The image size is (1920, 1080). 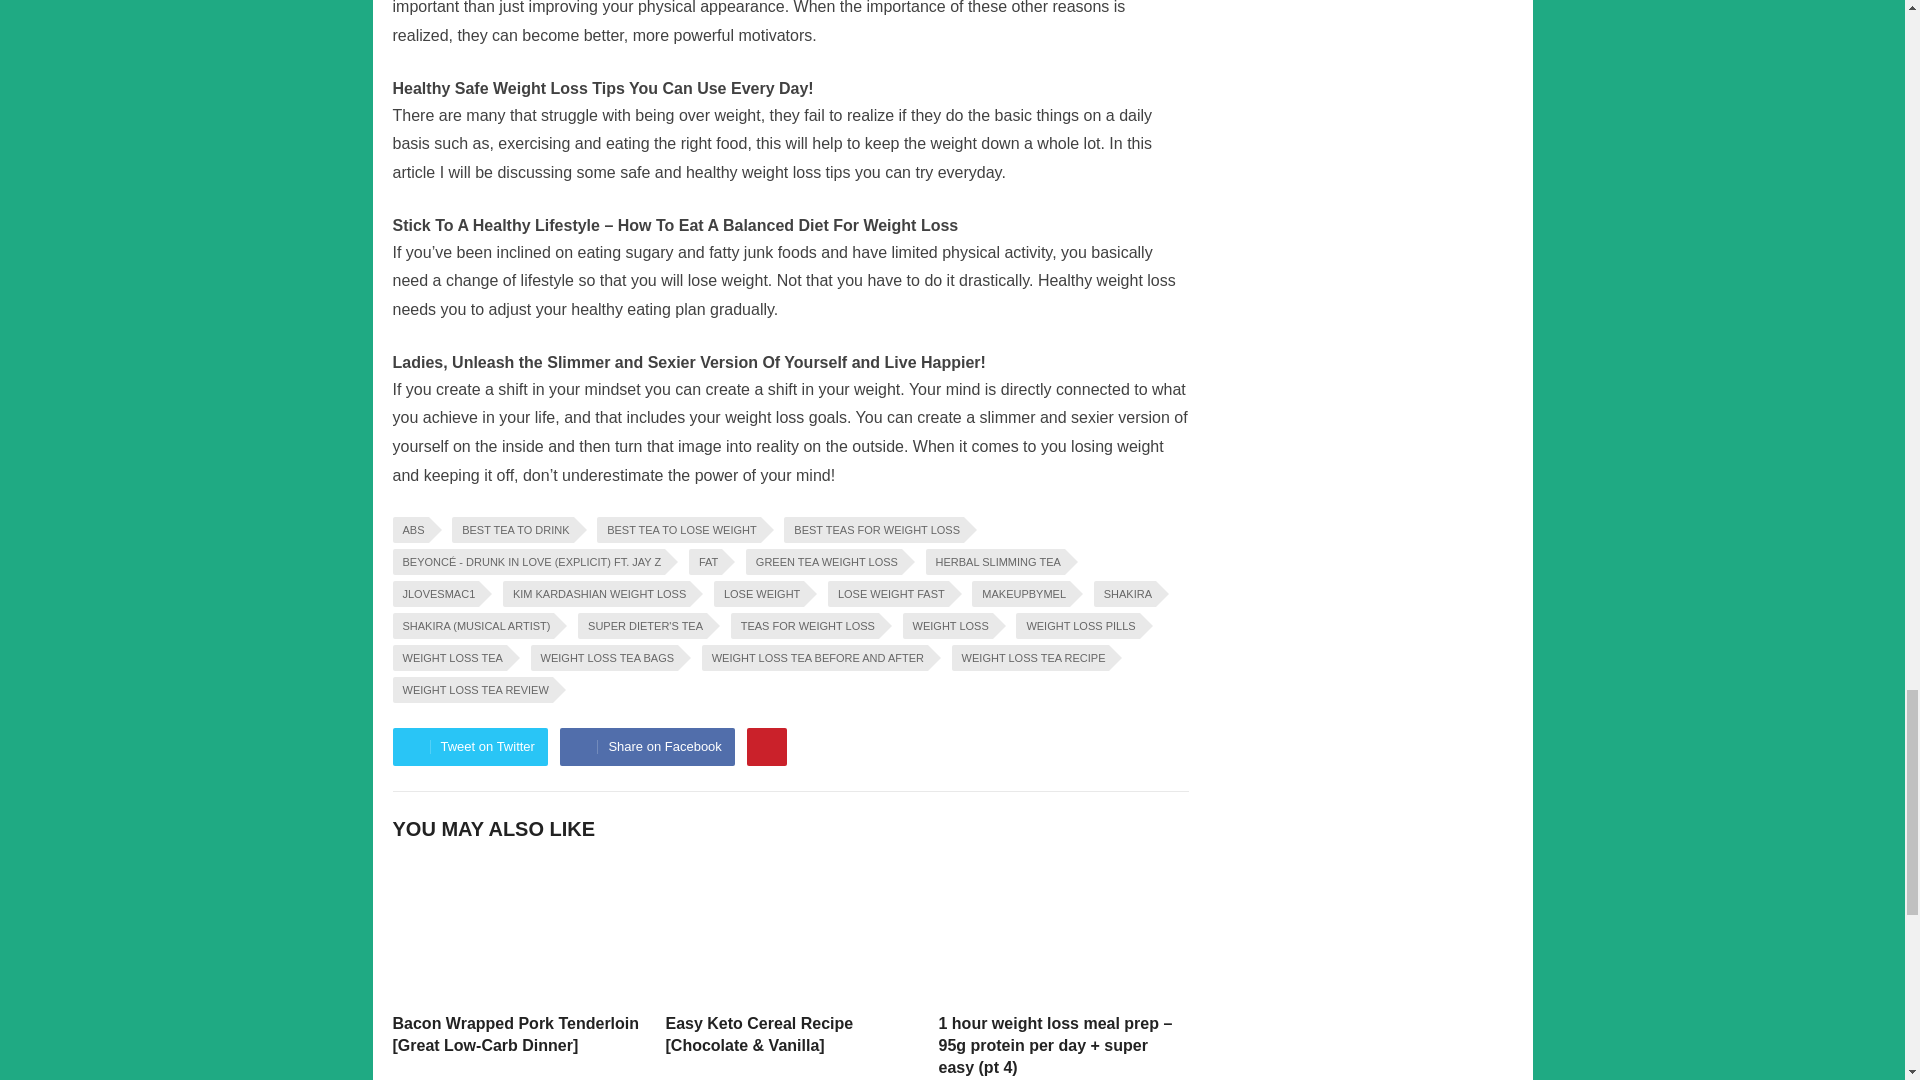 I want to click on BEST TEAS FOR WEIGHT LOSS, so click(x=873, y=530).